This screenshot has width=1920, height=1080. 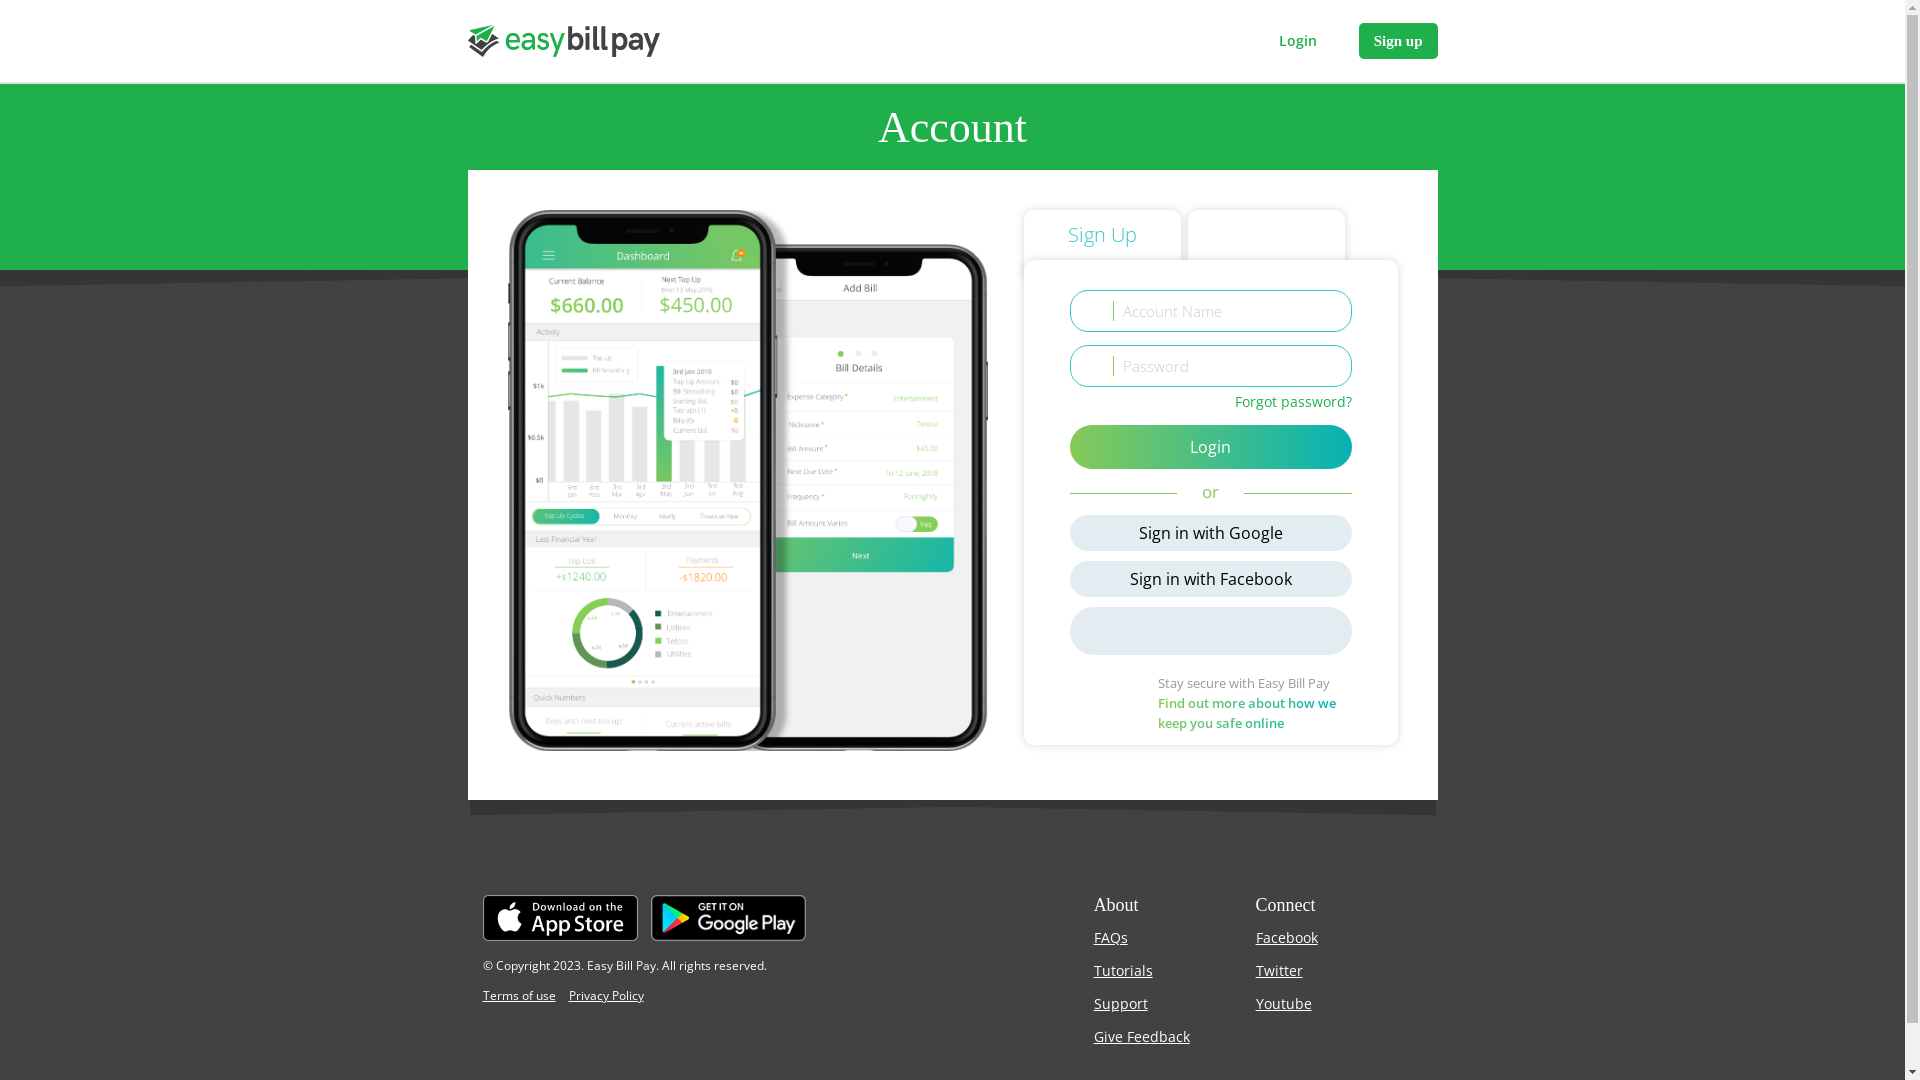 What do you see at coordinates (1211, 631) in the screenshot?
I see `You will be redirected to Apple's login page` at bounding box center [1211, 631].